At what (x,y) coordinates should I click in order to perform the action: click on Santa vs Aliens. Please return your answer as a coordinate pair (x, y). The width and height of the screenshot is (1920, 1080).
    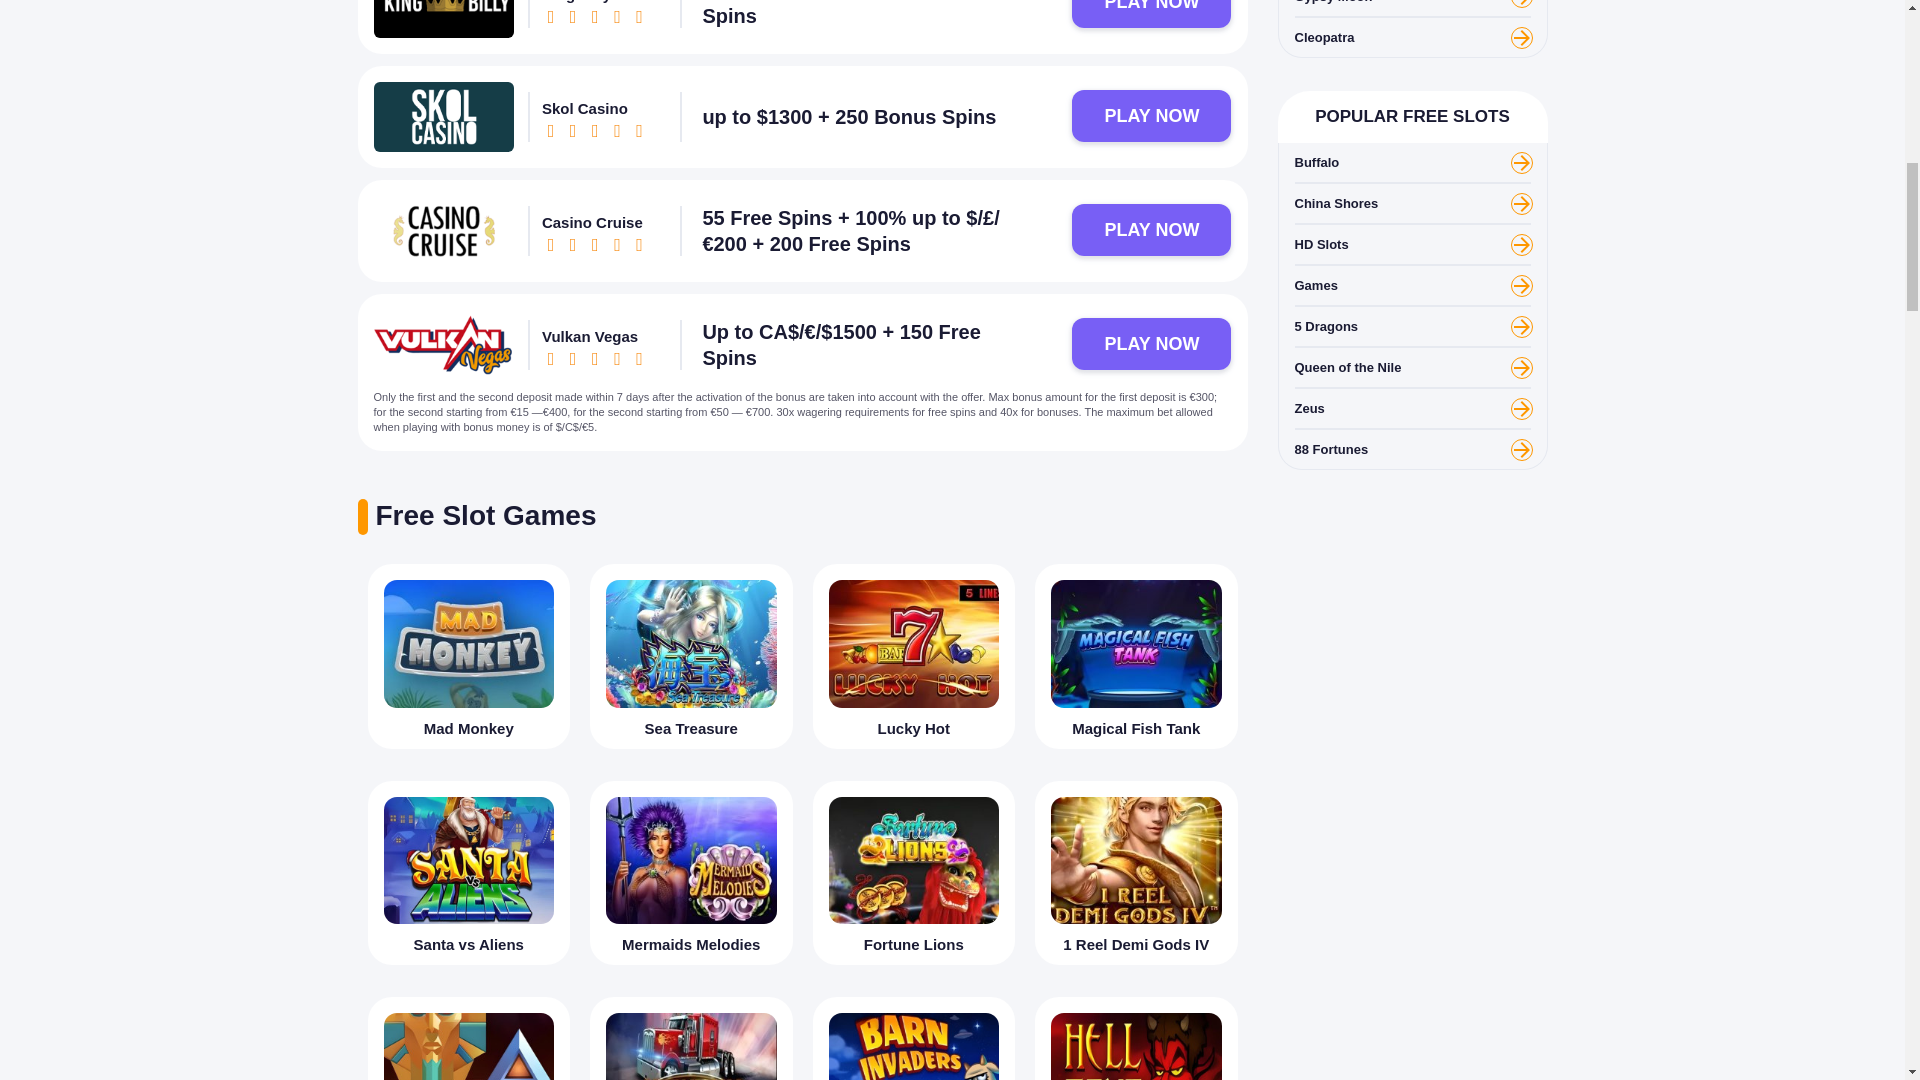
    Looking at the image, I should click on (469, 872).